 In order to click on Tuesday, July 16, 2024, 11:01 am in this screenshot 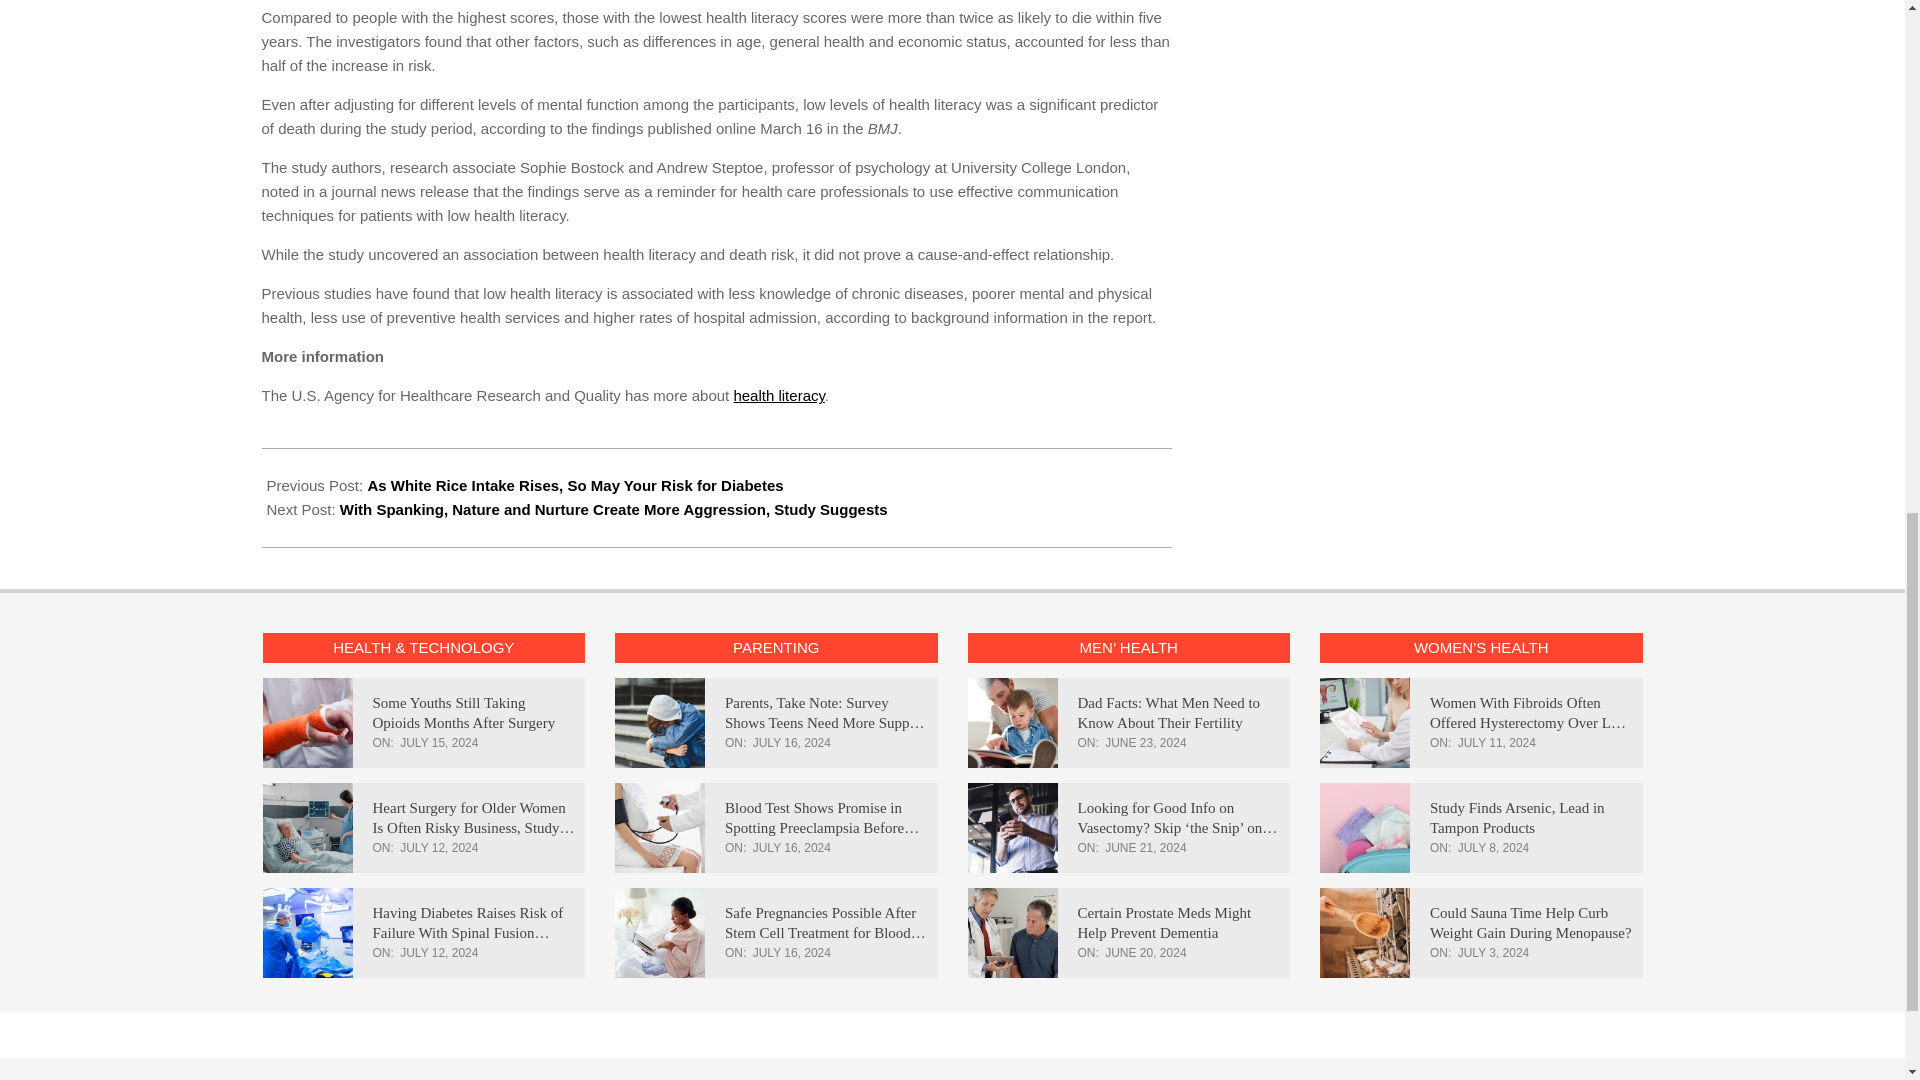, I will do `click(792, 742)`.